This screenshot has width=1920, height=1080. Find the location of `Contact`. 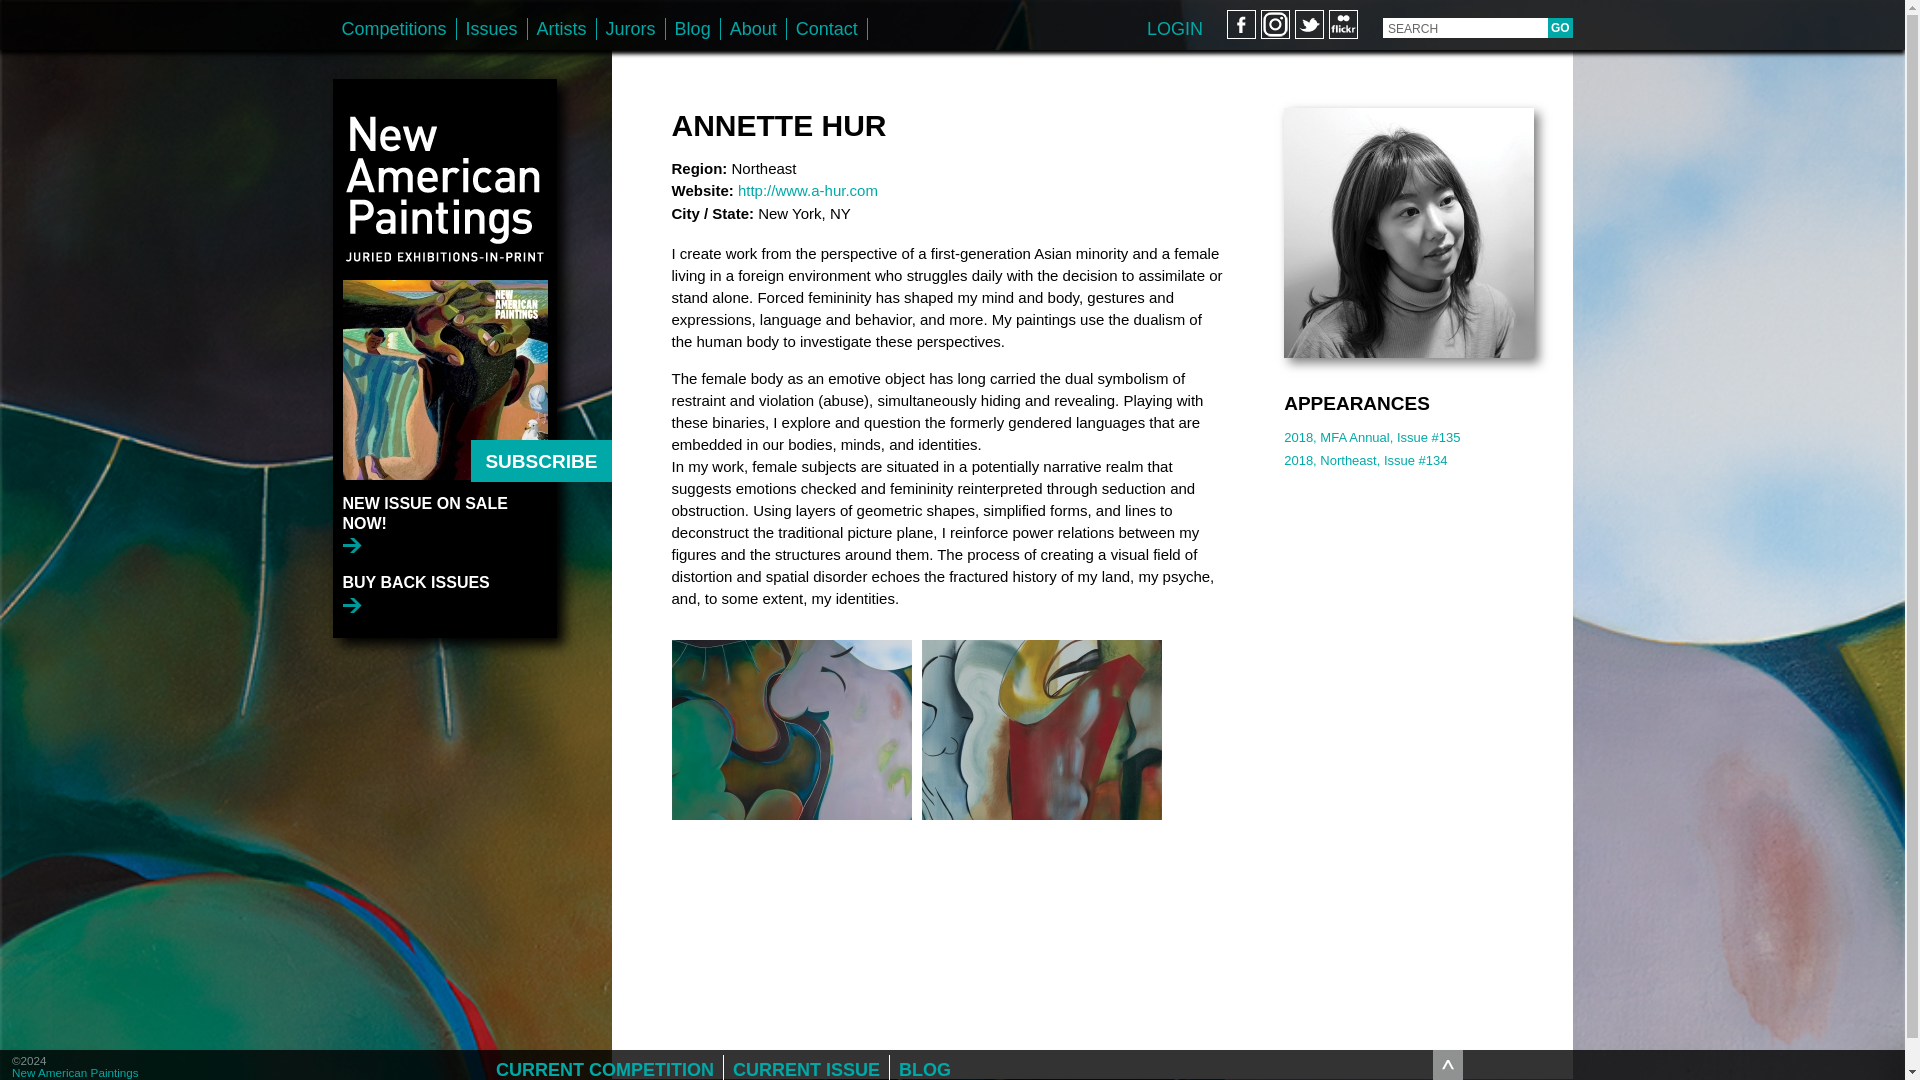

Contact is located at coordinates (827, 28).